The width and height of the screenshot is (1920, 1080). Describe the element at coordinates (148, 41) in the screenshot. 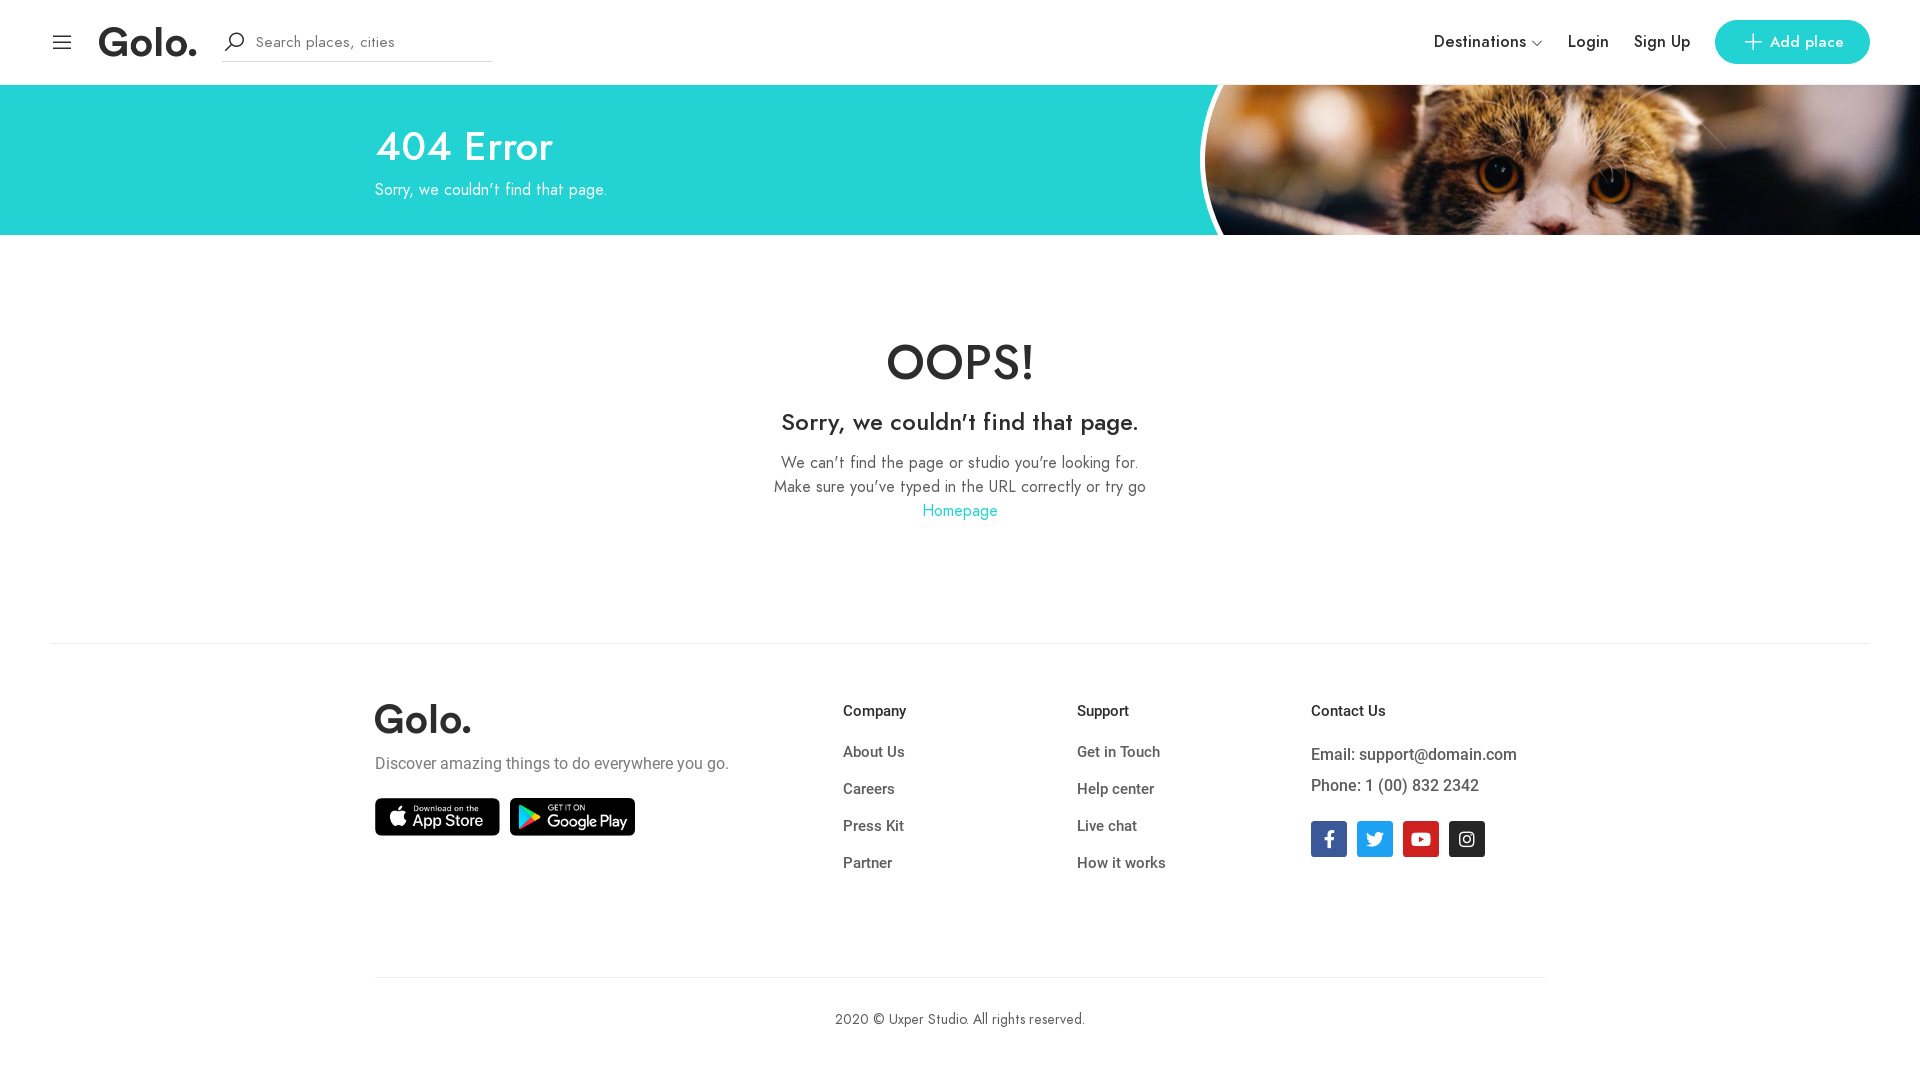

I see `Tourism in Azerbaijan` at that location.